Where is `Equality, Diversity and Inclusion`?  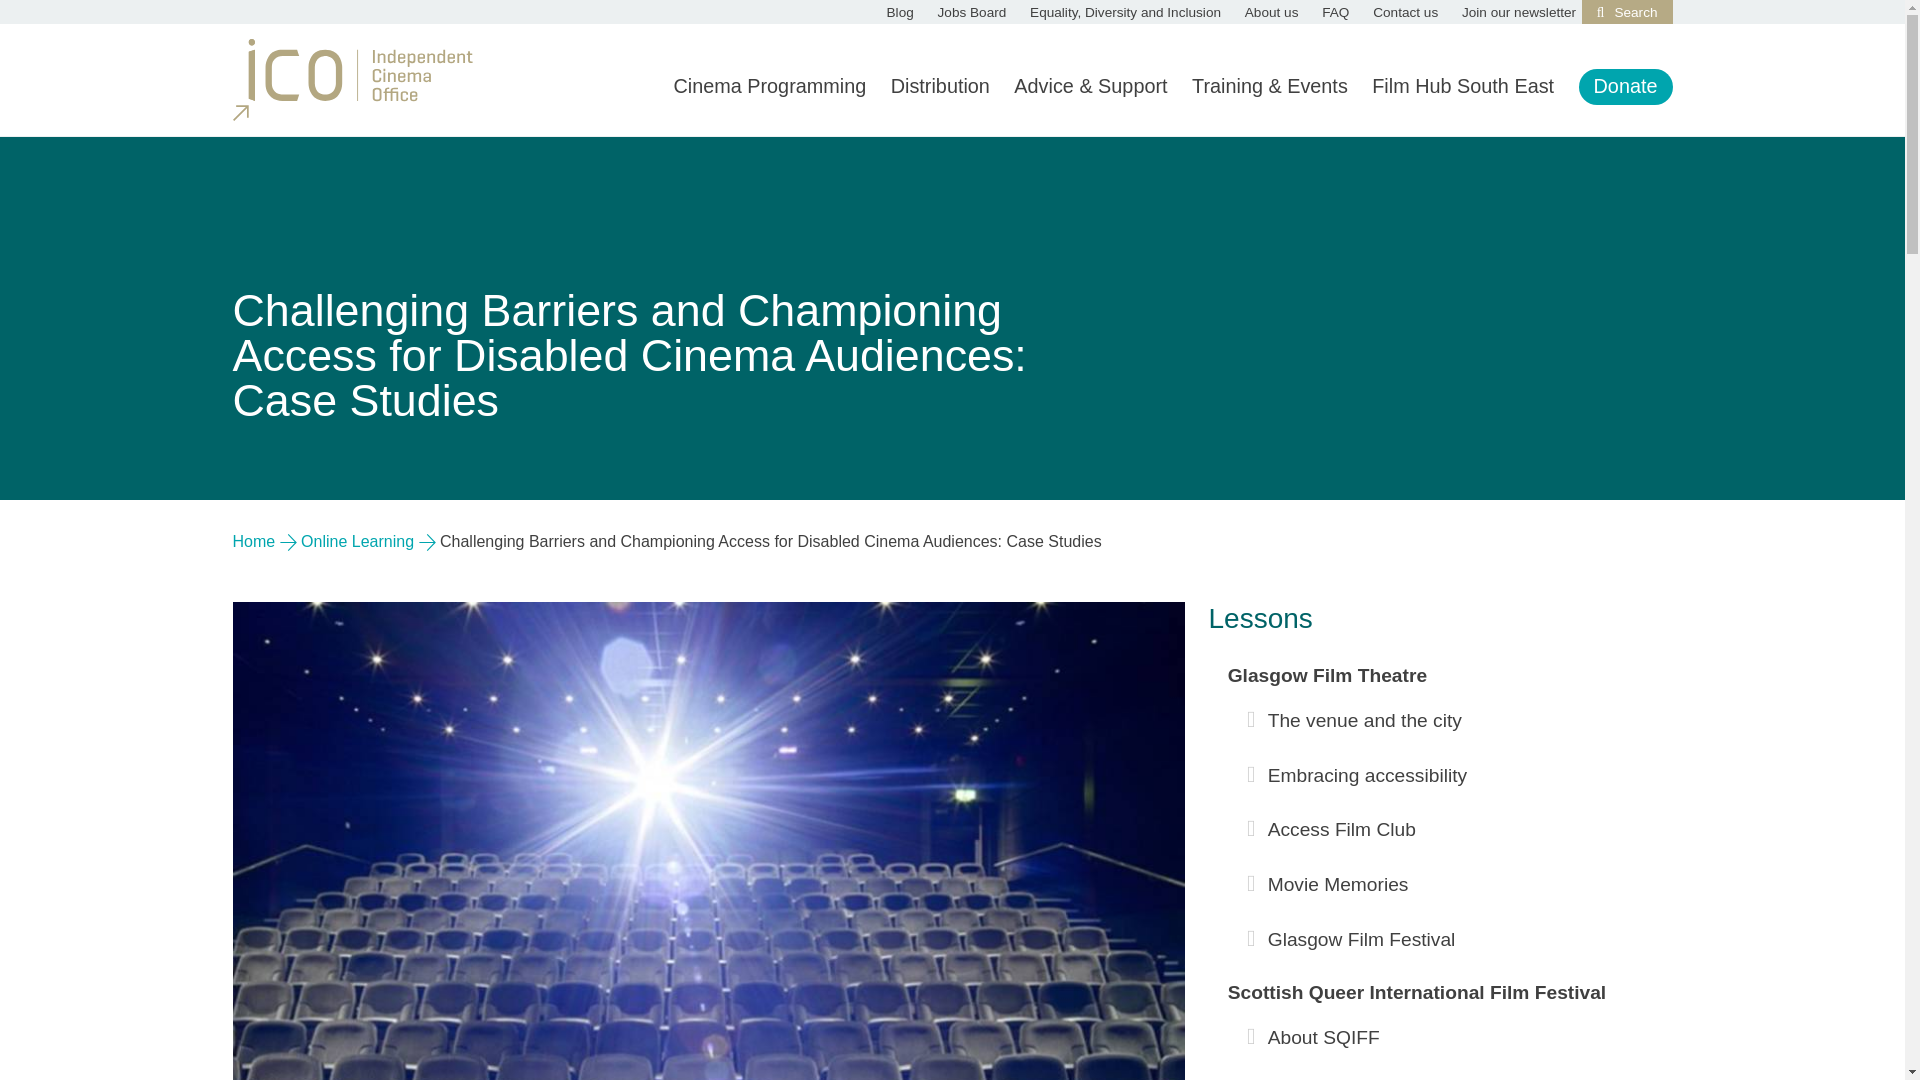
Equality, Diversity and Inclusion is located at coordinates (1125, 12).